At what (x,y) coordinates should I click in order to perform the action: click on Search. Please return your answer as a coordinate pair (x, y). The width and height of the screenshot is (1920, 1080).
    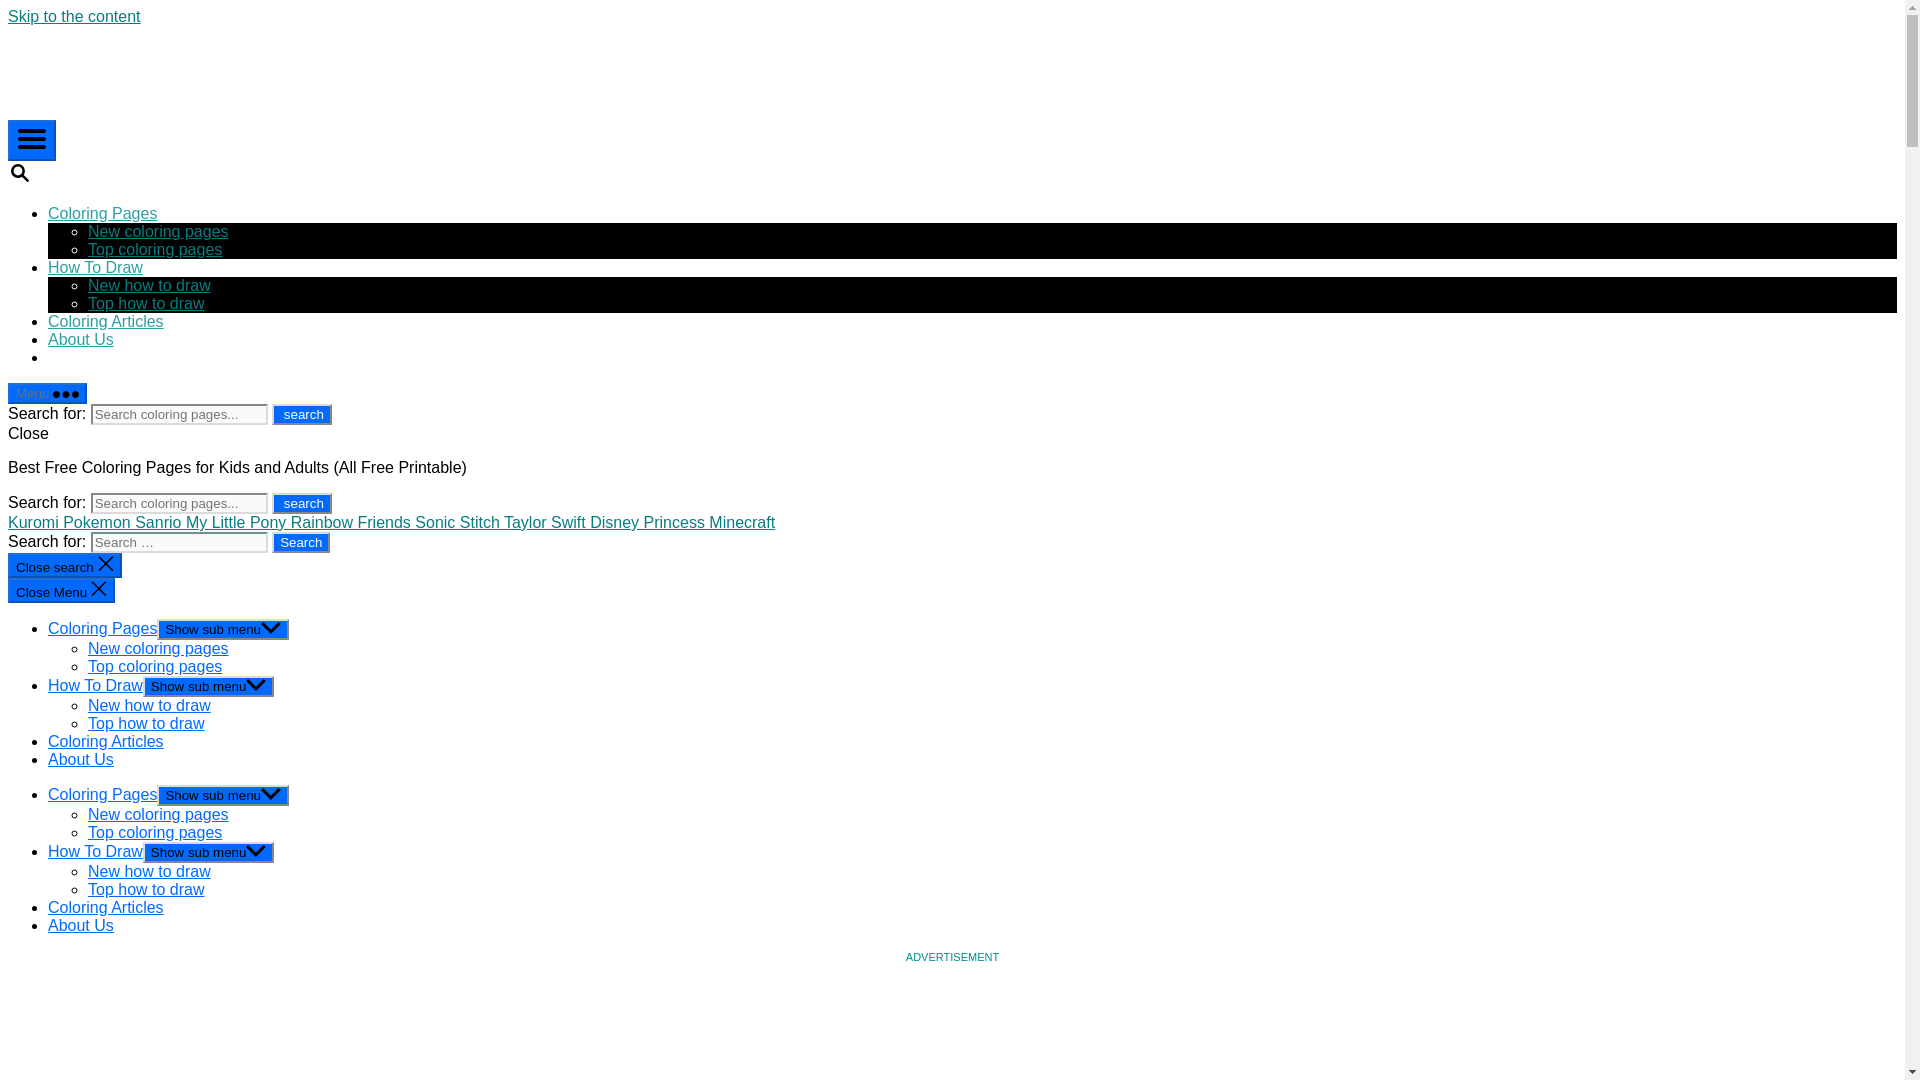
    Looking at the image, I should click on (301, 542).